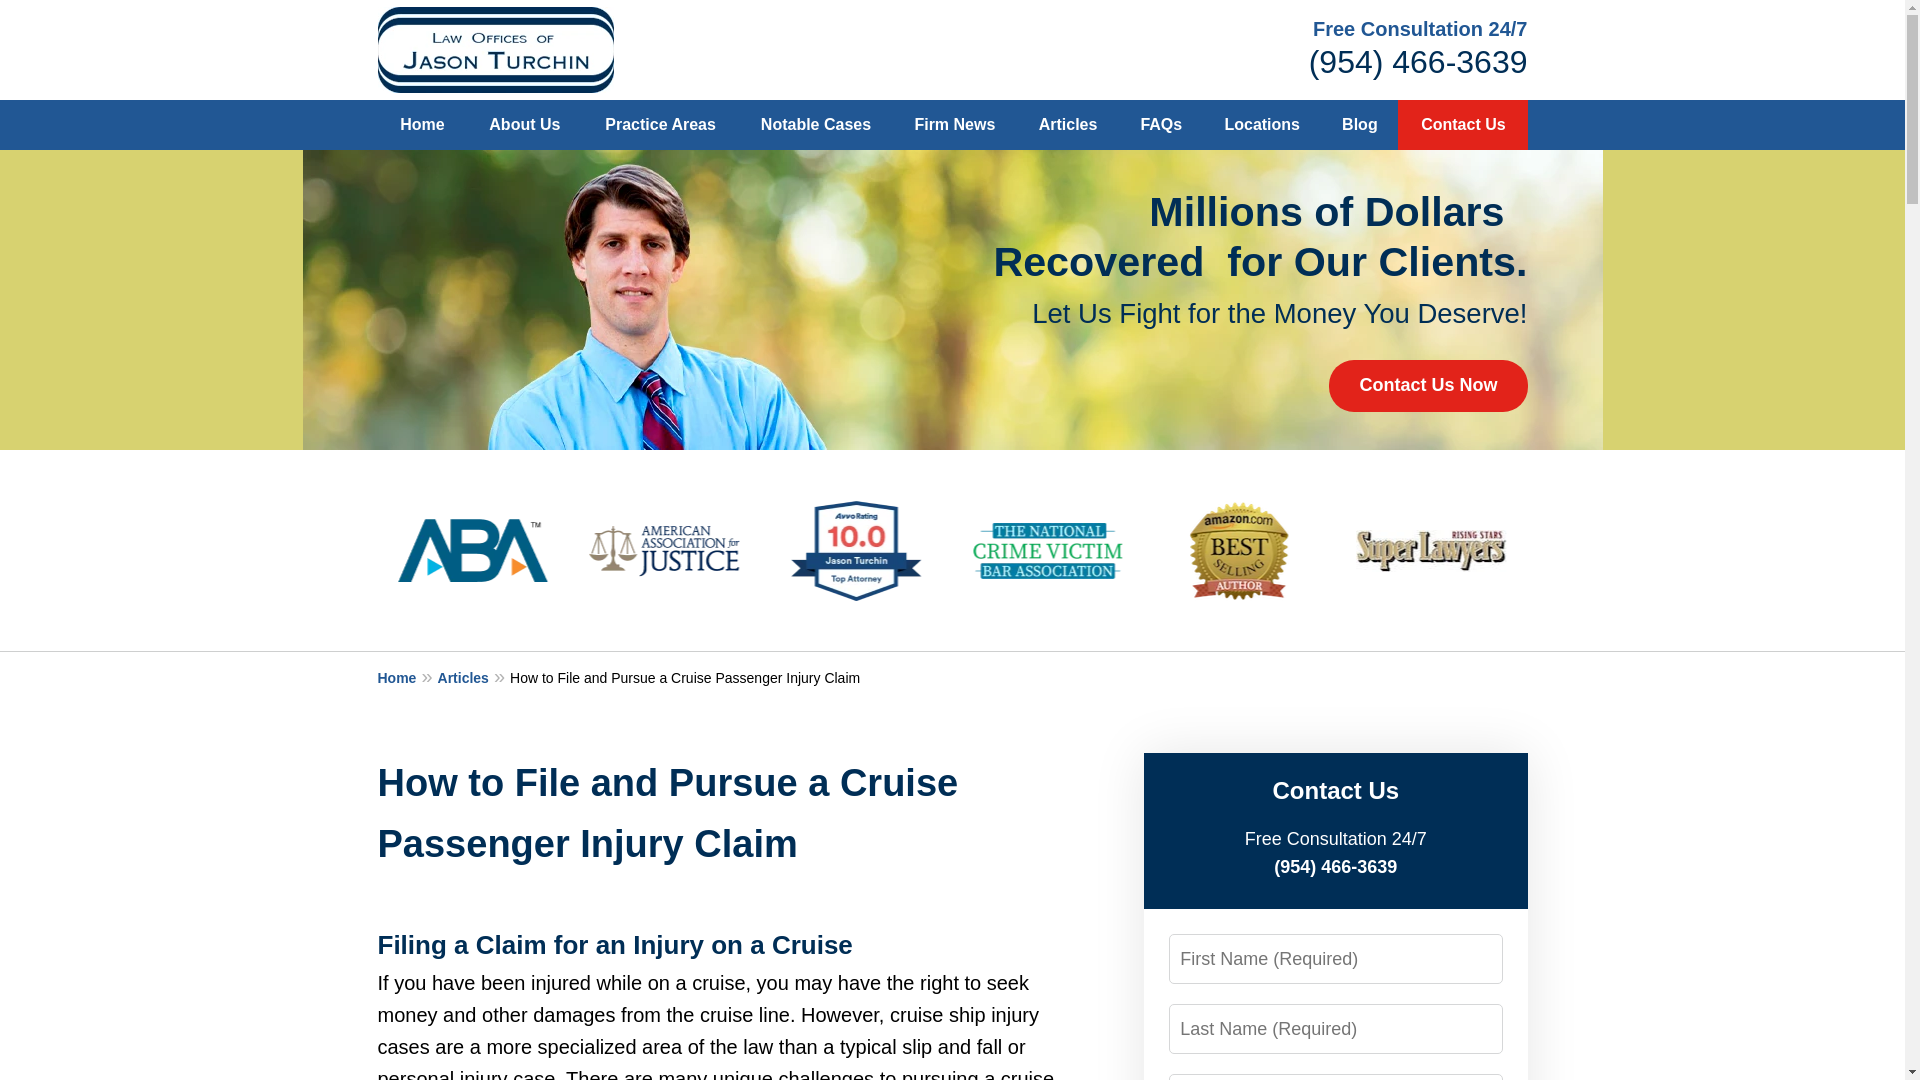  I want to click on Locations, so click(1262, 125).